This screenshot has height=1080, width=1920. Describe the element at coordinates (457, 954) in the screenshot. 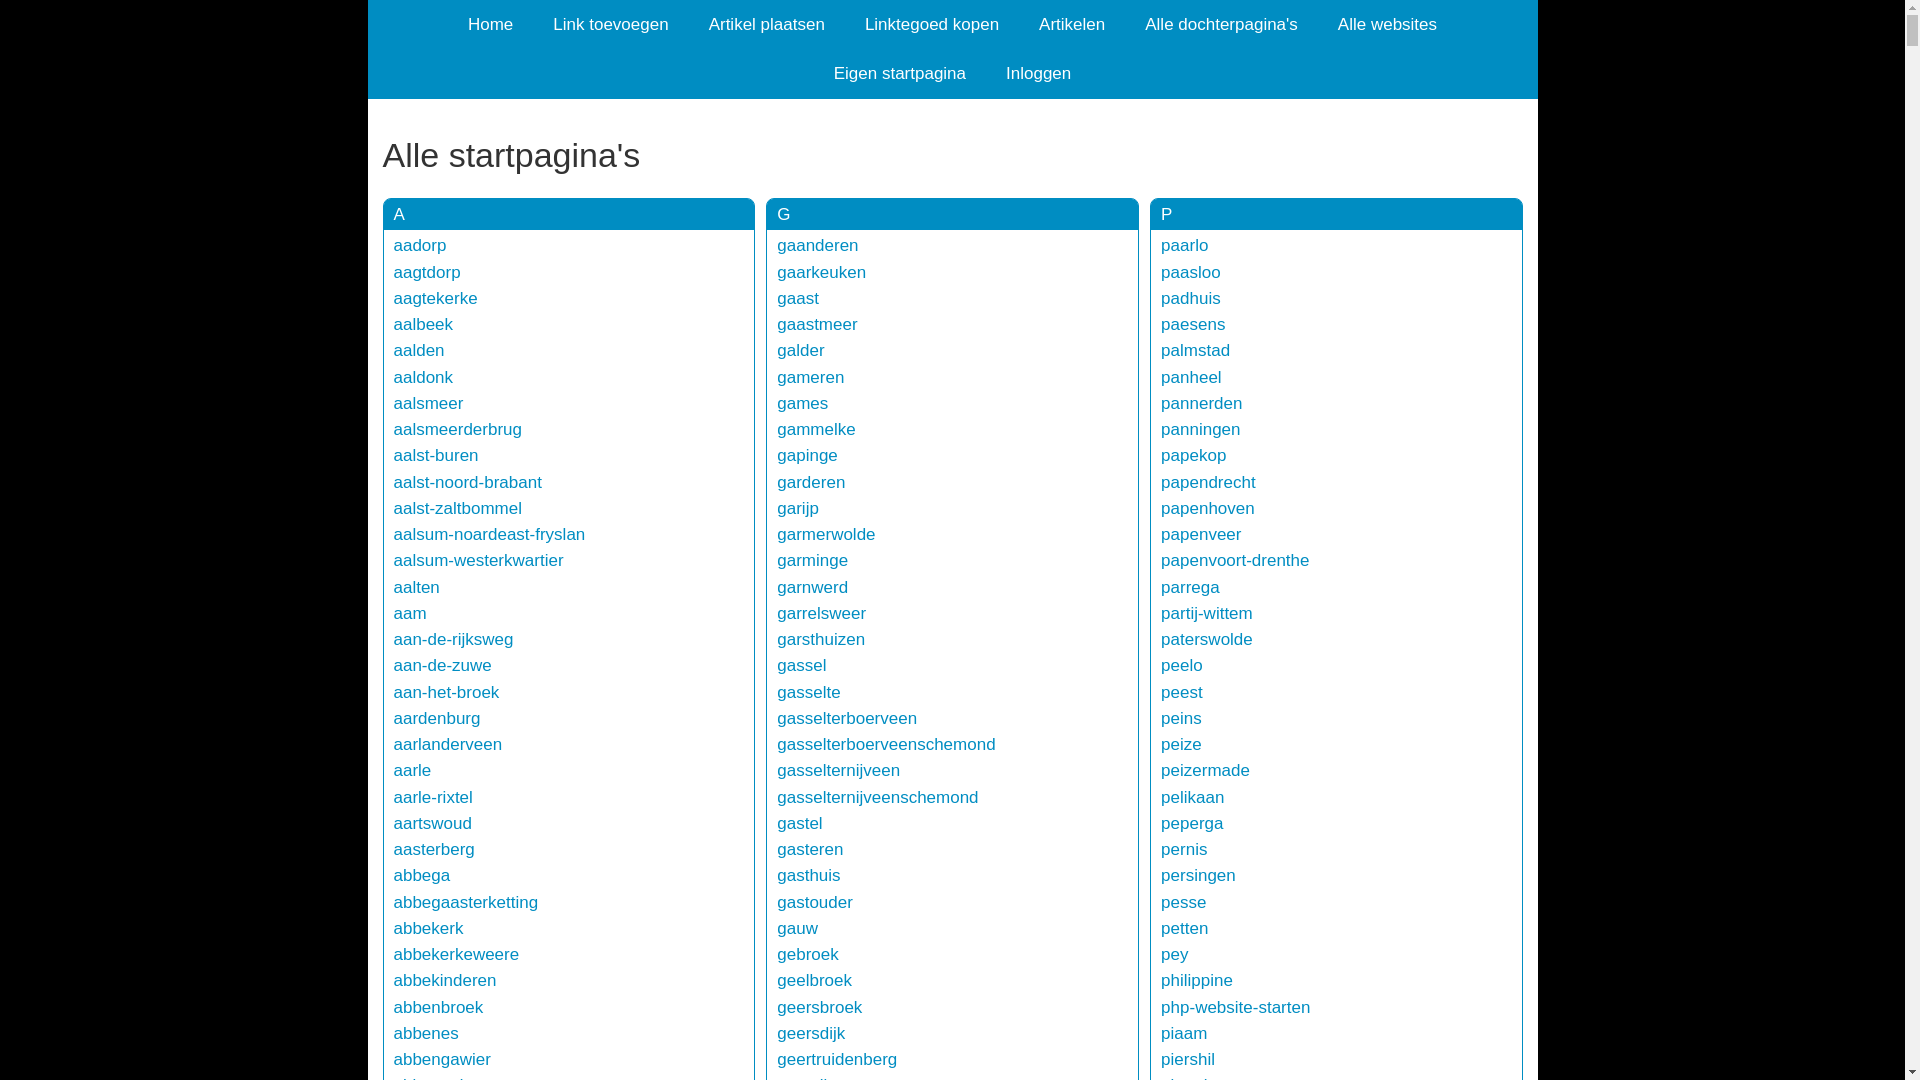

I see `abbekerkeweere` at that location.